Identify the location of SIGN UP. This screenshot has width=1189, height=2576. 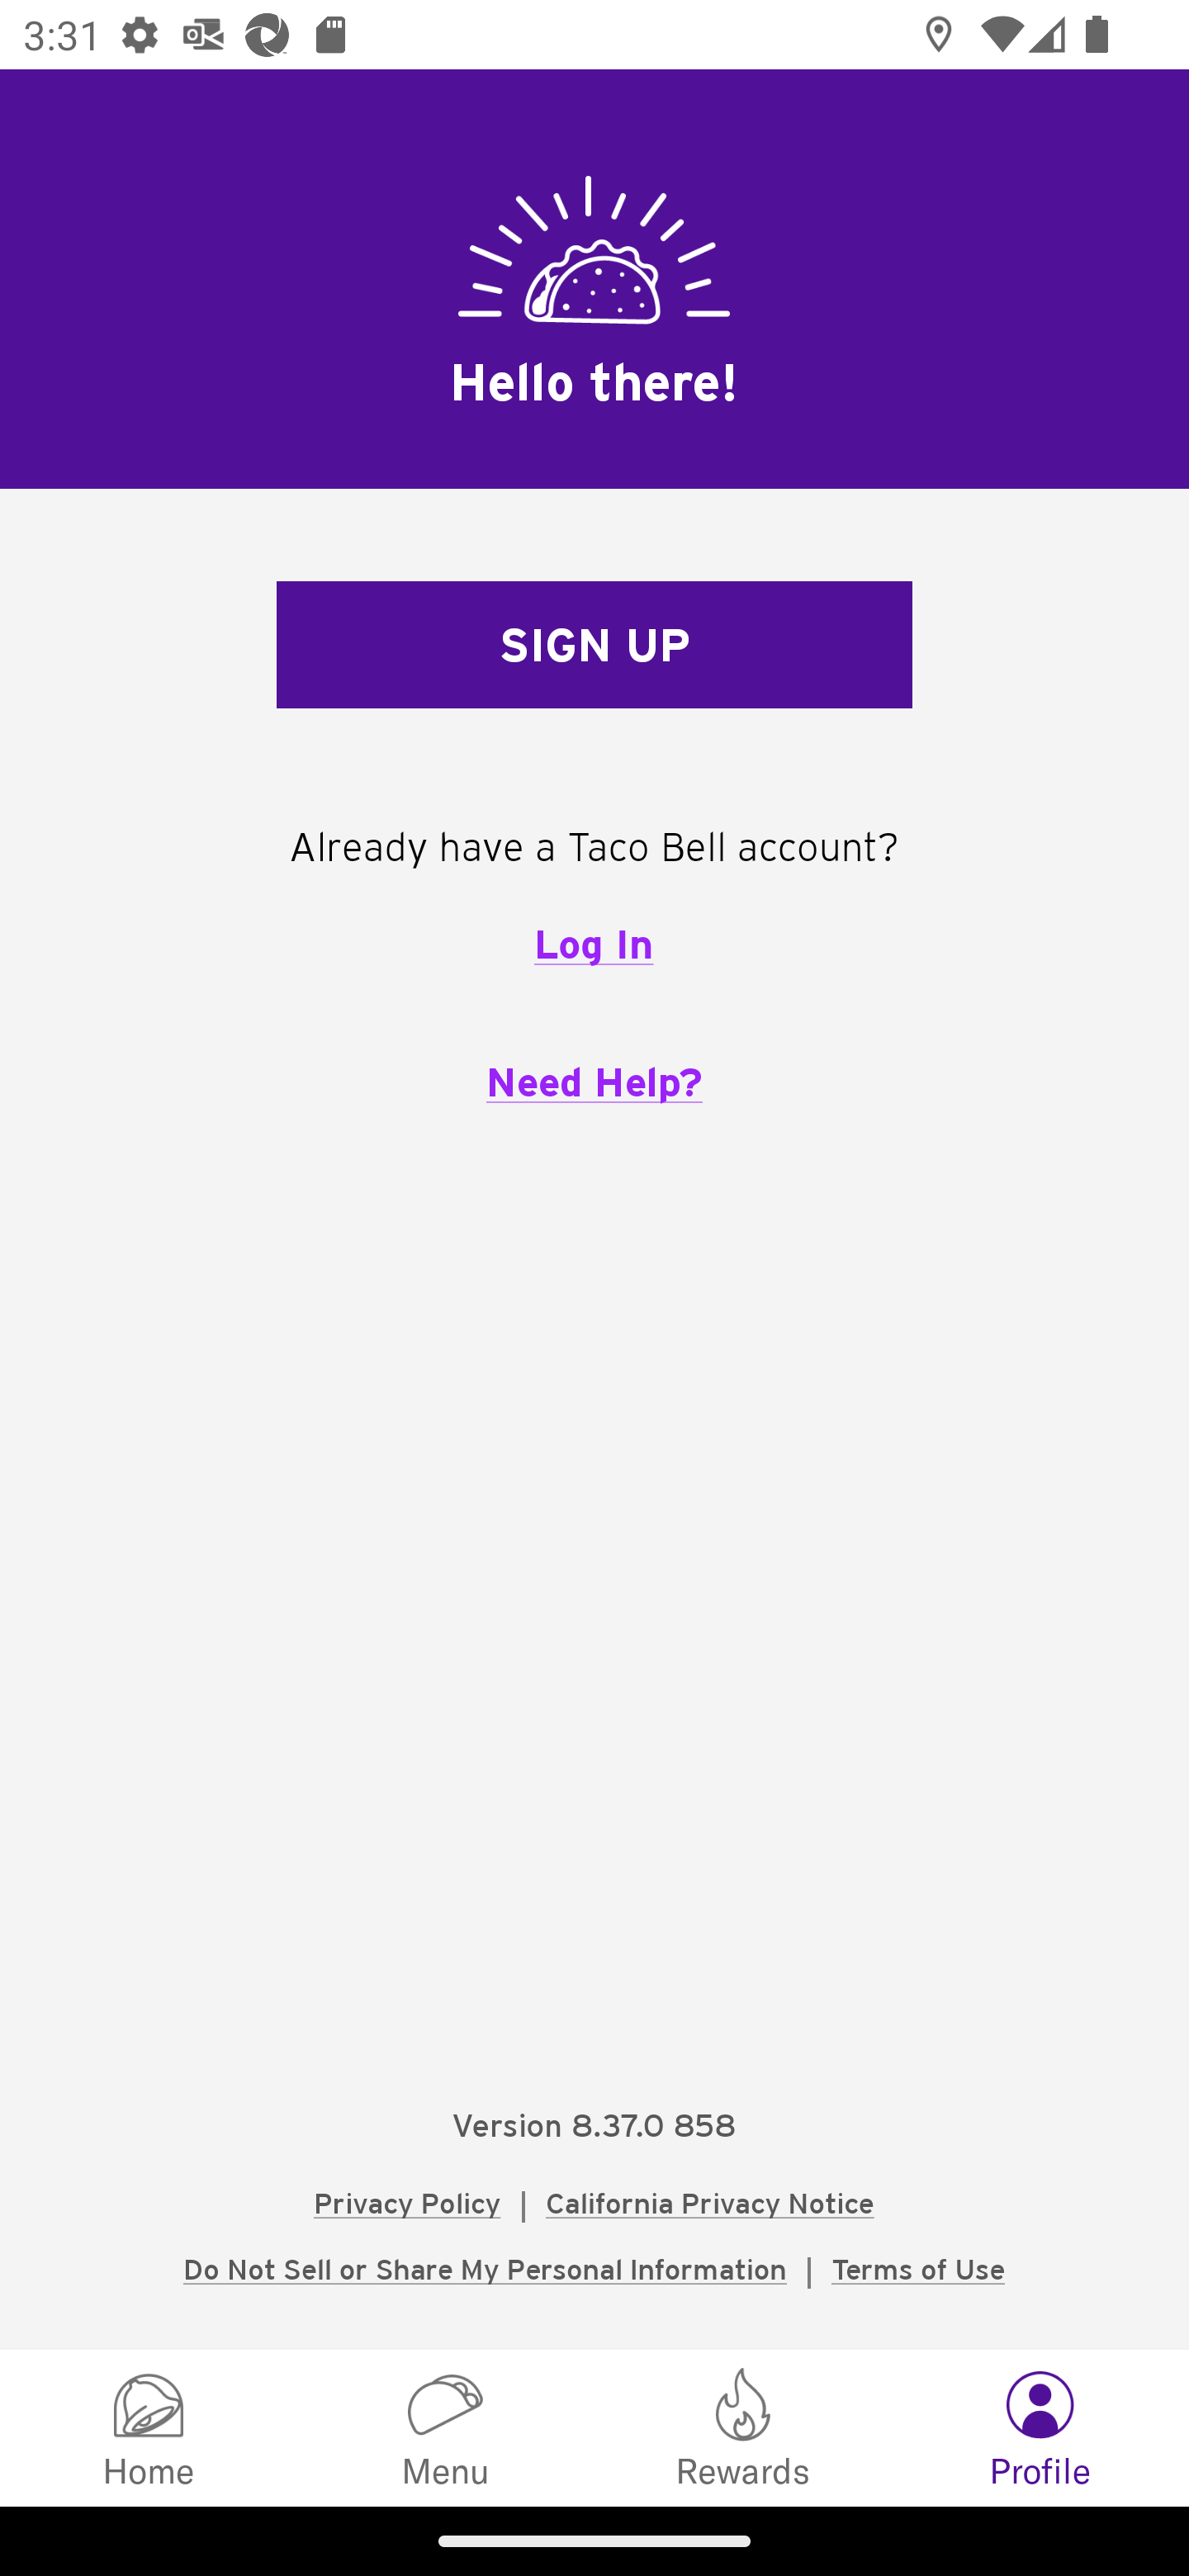
(594, 646).